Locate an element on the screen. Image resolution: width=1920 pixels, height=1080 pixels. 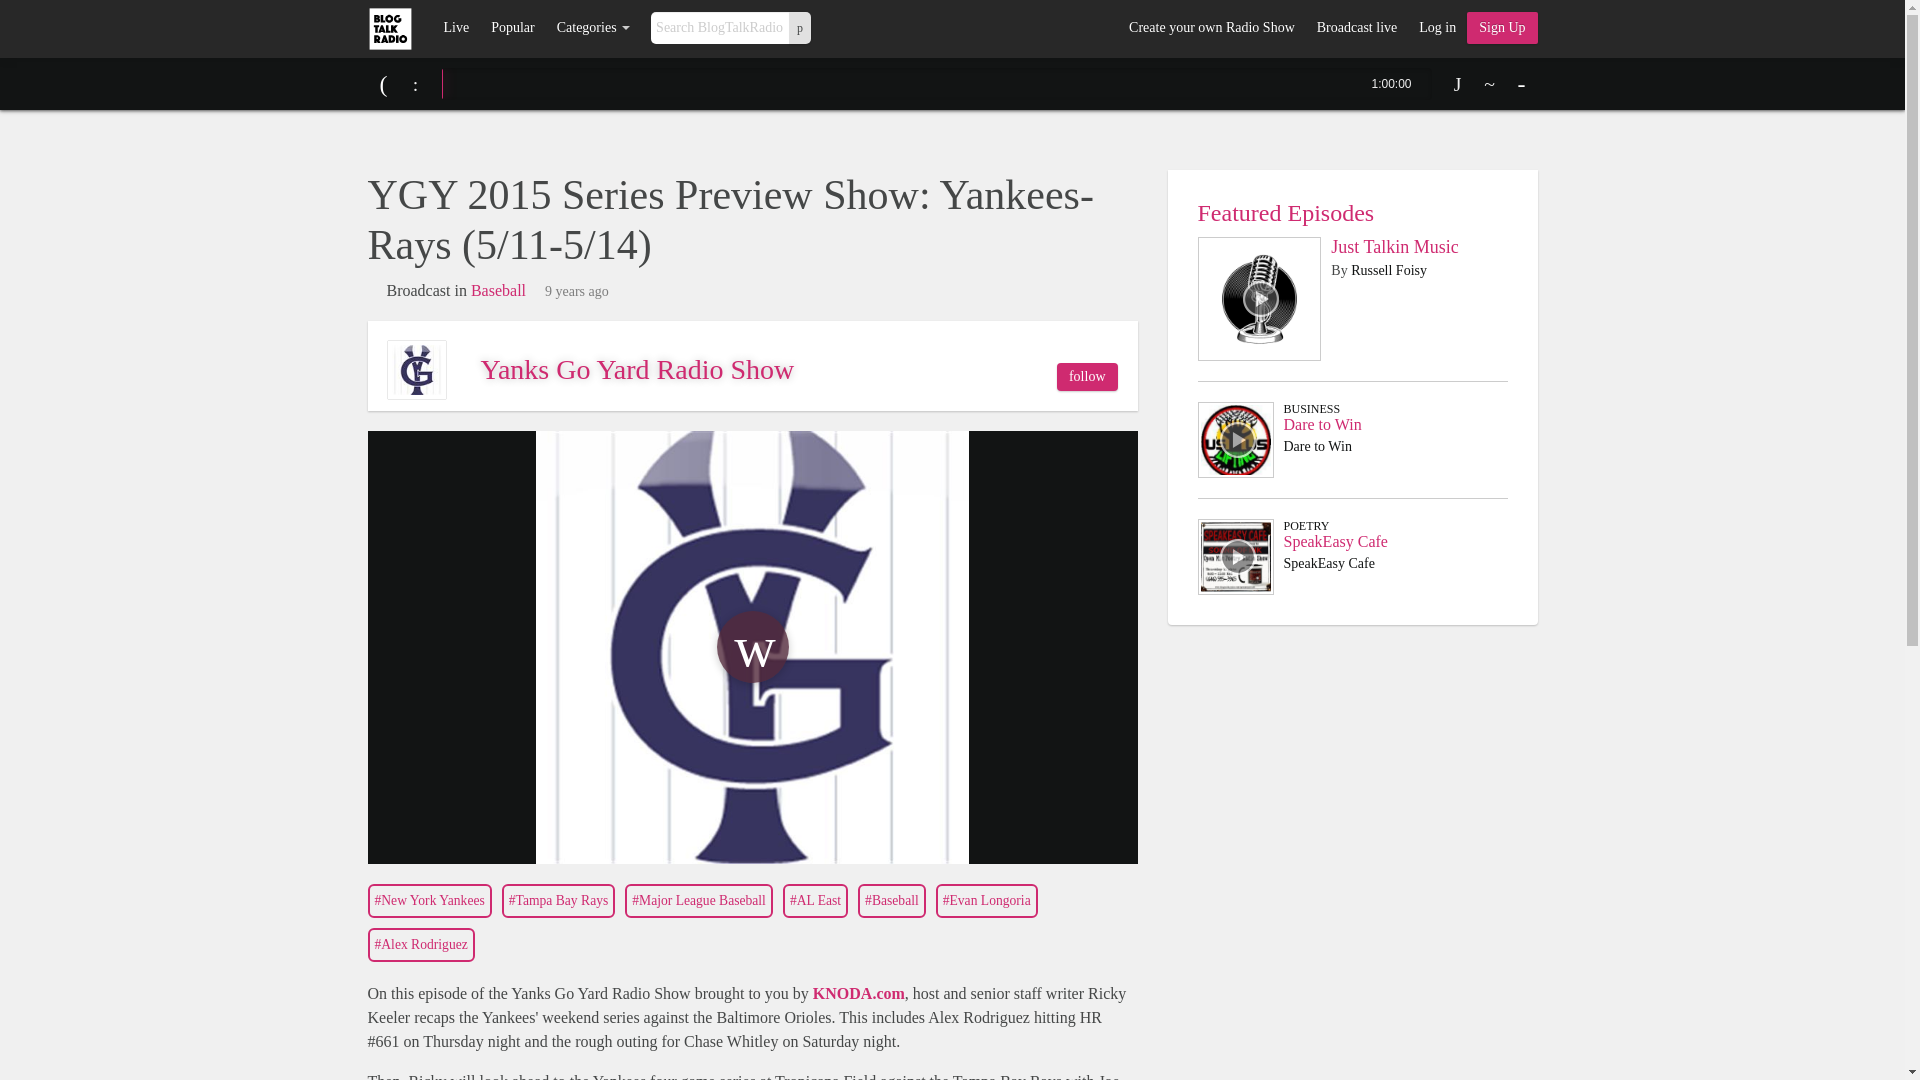
Categories is located at coordinates (593, 28).